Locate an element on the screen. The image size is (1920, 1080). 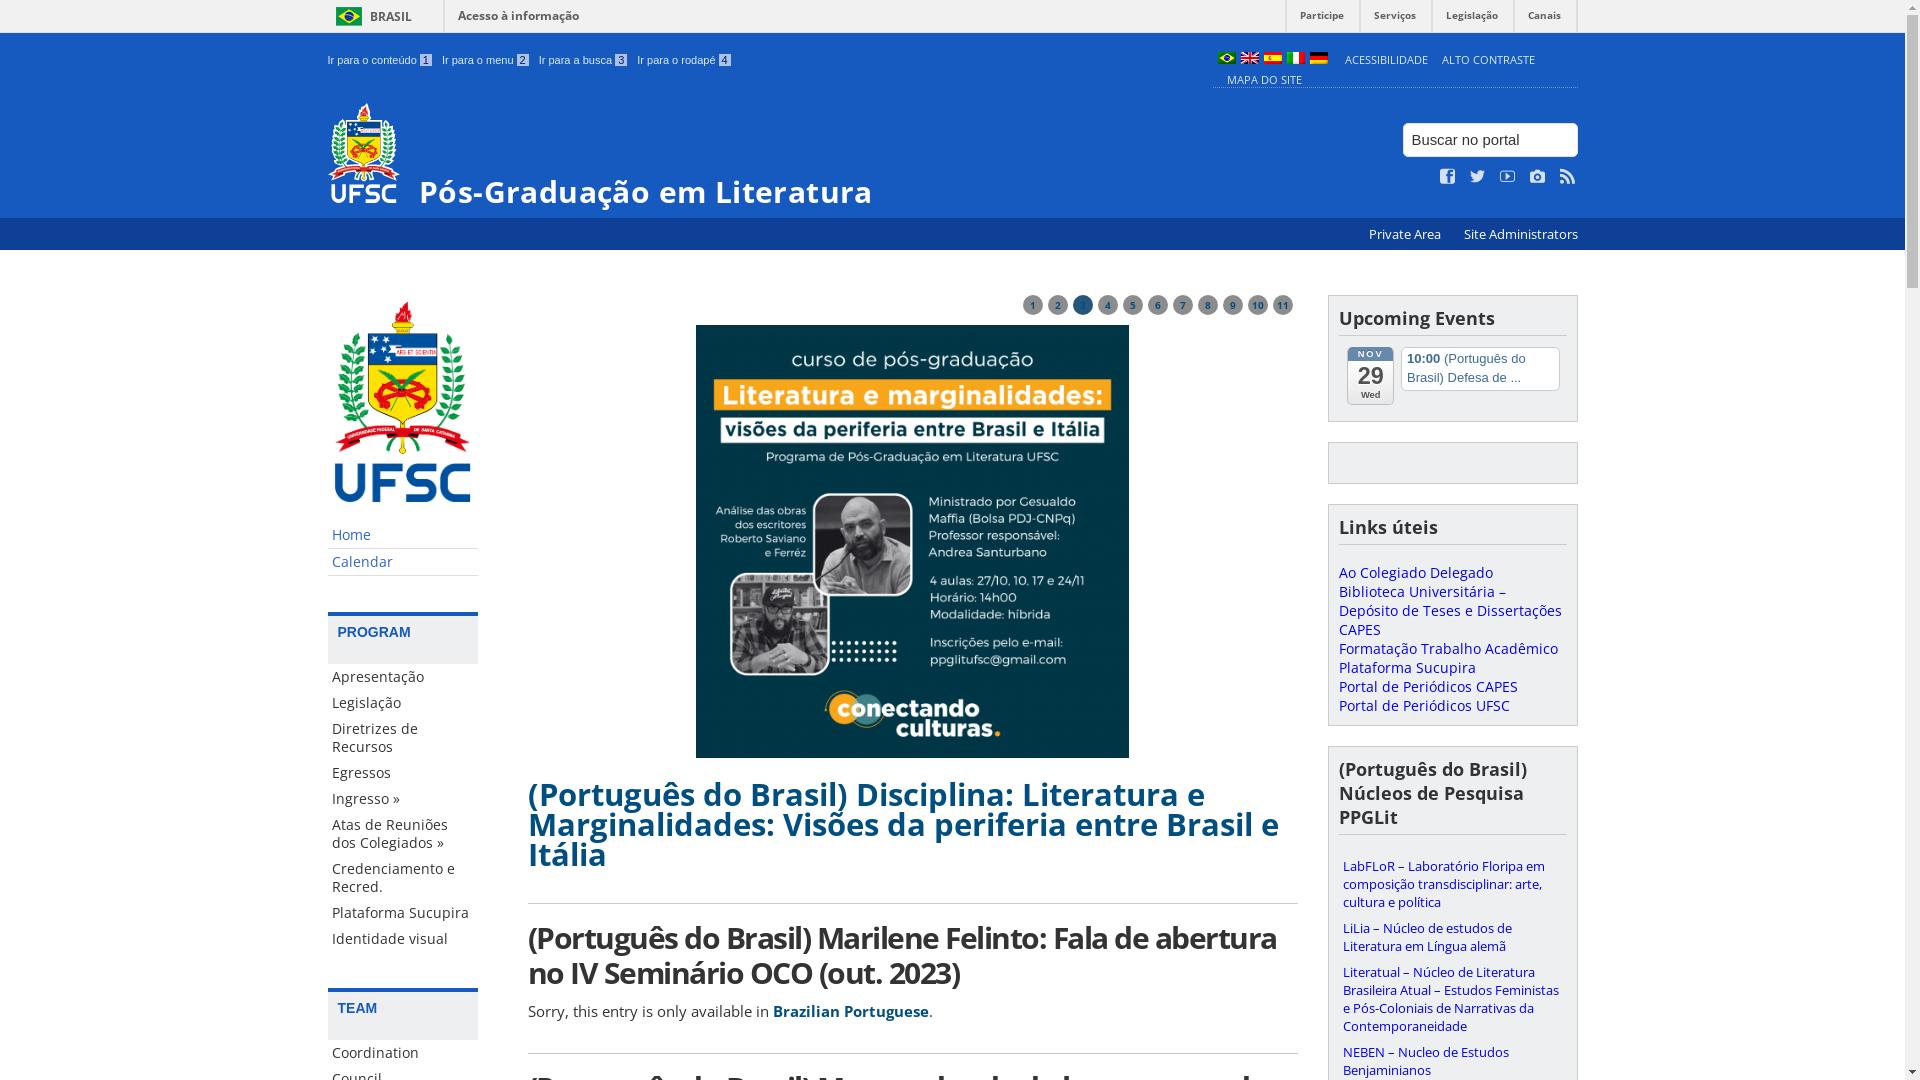
ALTO CONTRASTE is located at coordinates (1488, 60).